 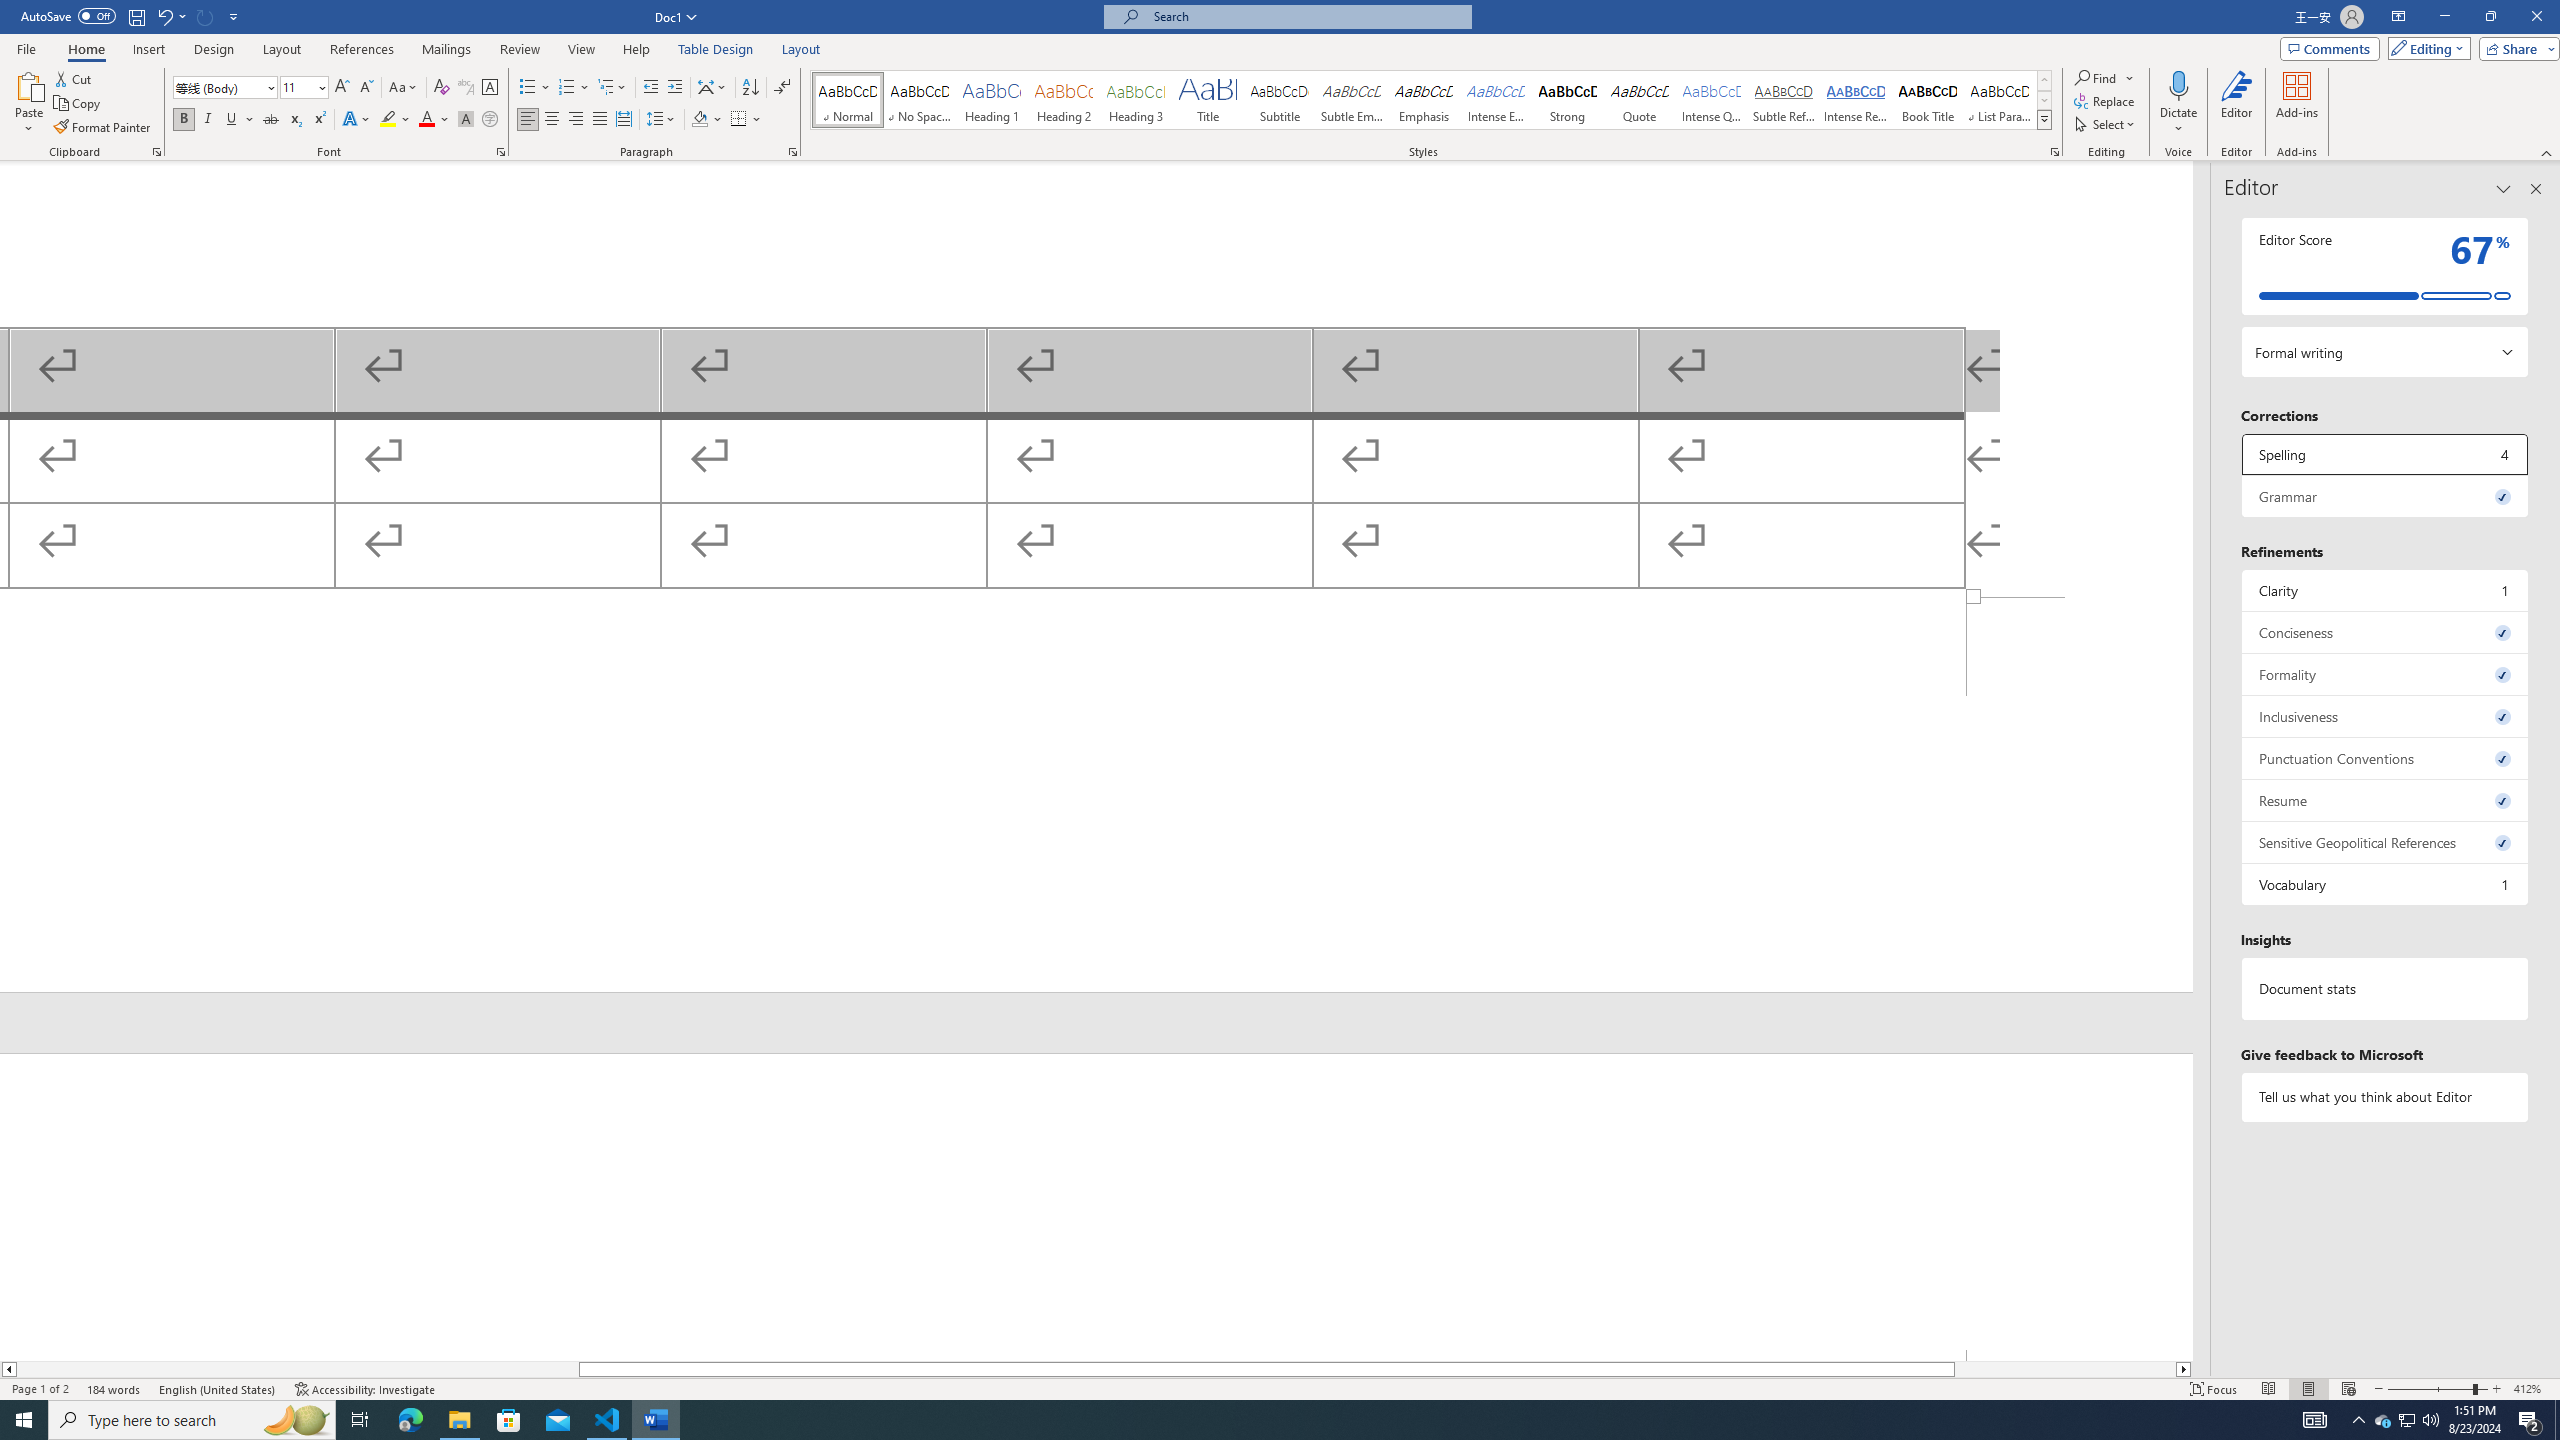 I want to click on Vocabulary, 1 issue. Press space or enter to review items., so click(x=2386, y=884).